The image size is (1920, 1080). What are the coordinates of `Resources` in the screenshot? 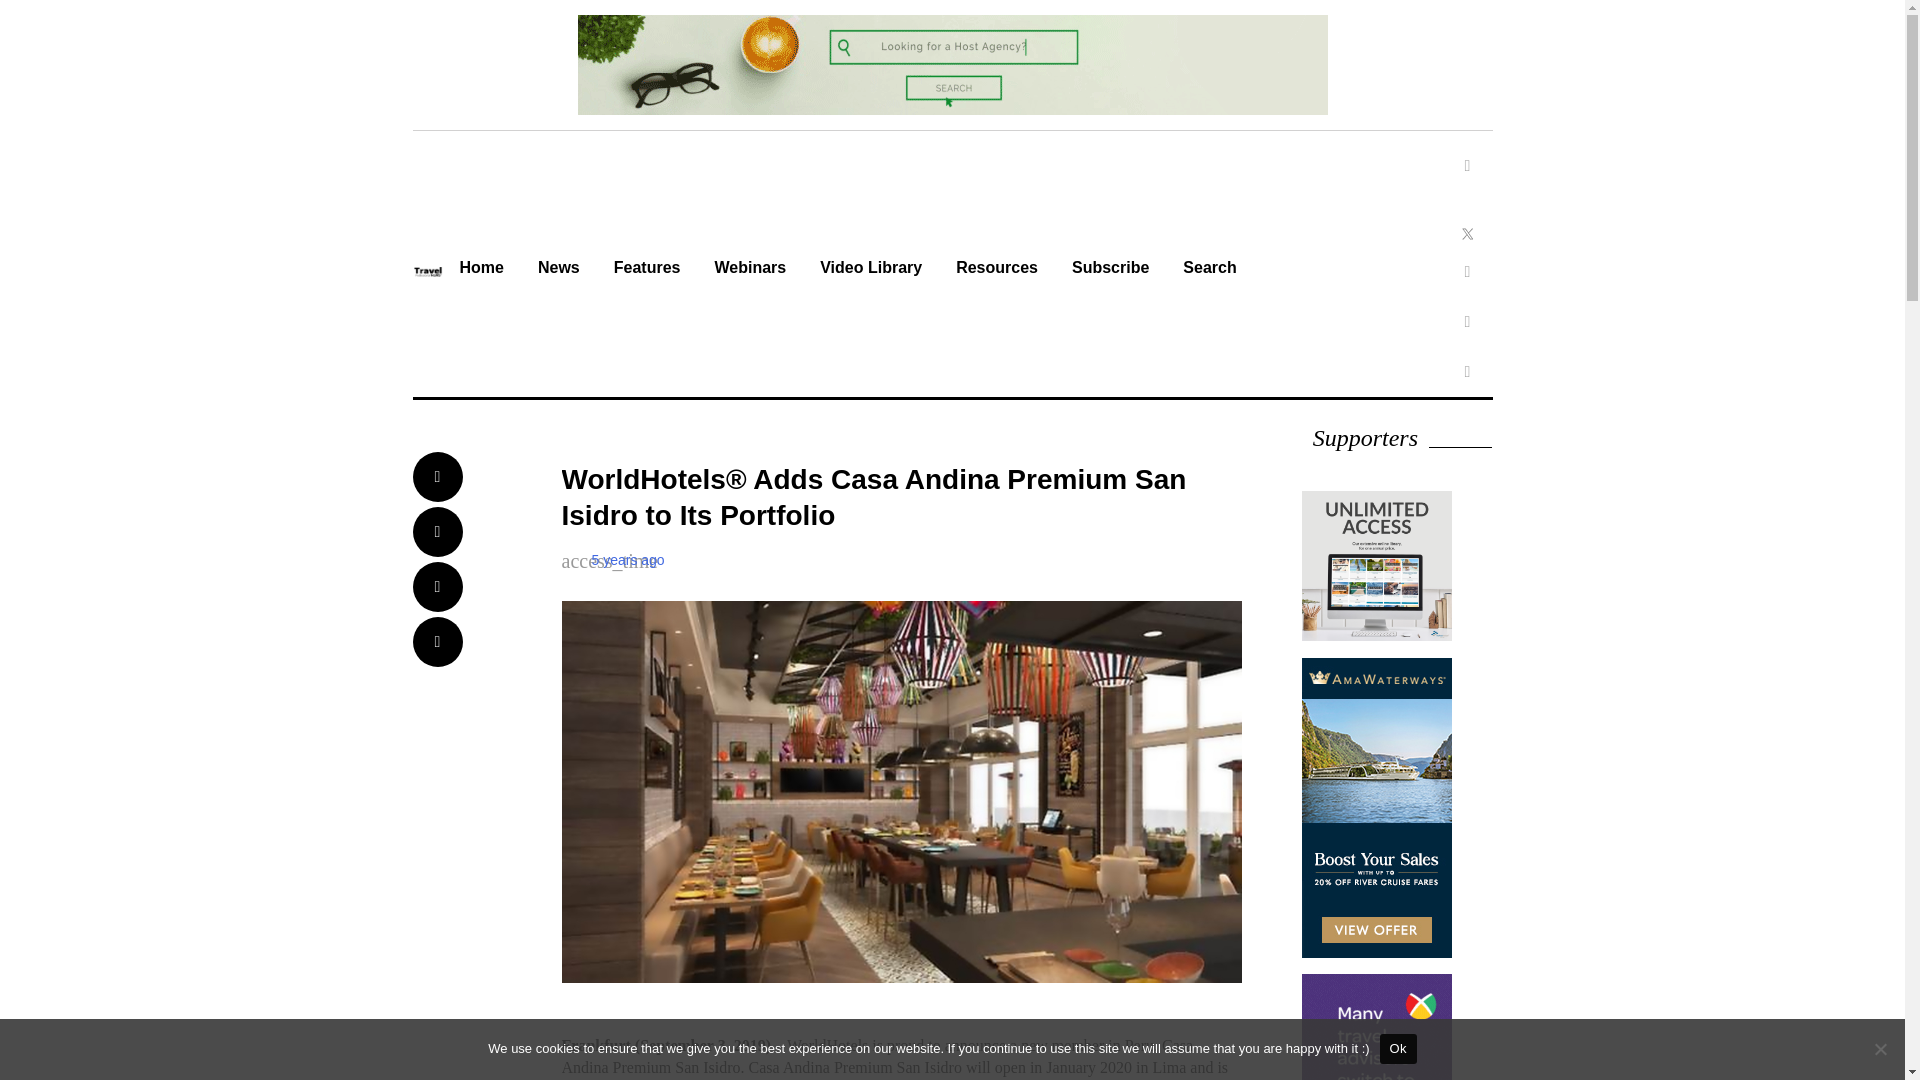 It's located at (996, 270).